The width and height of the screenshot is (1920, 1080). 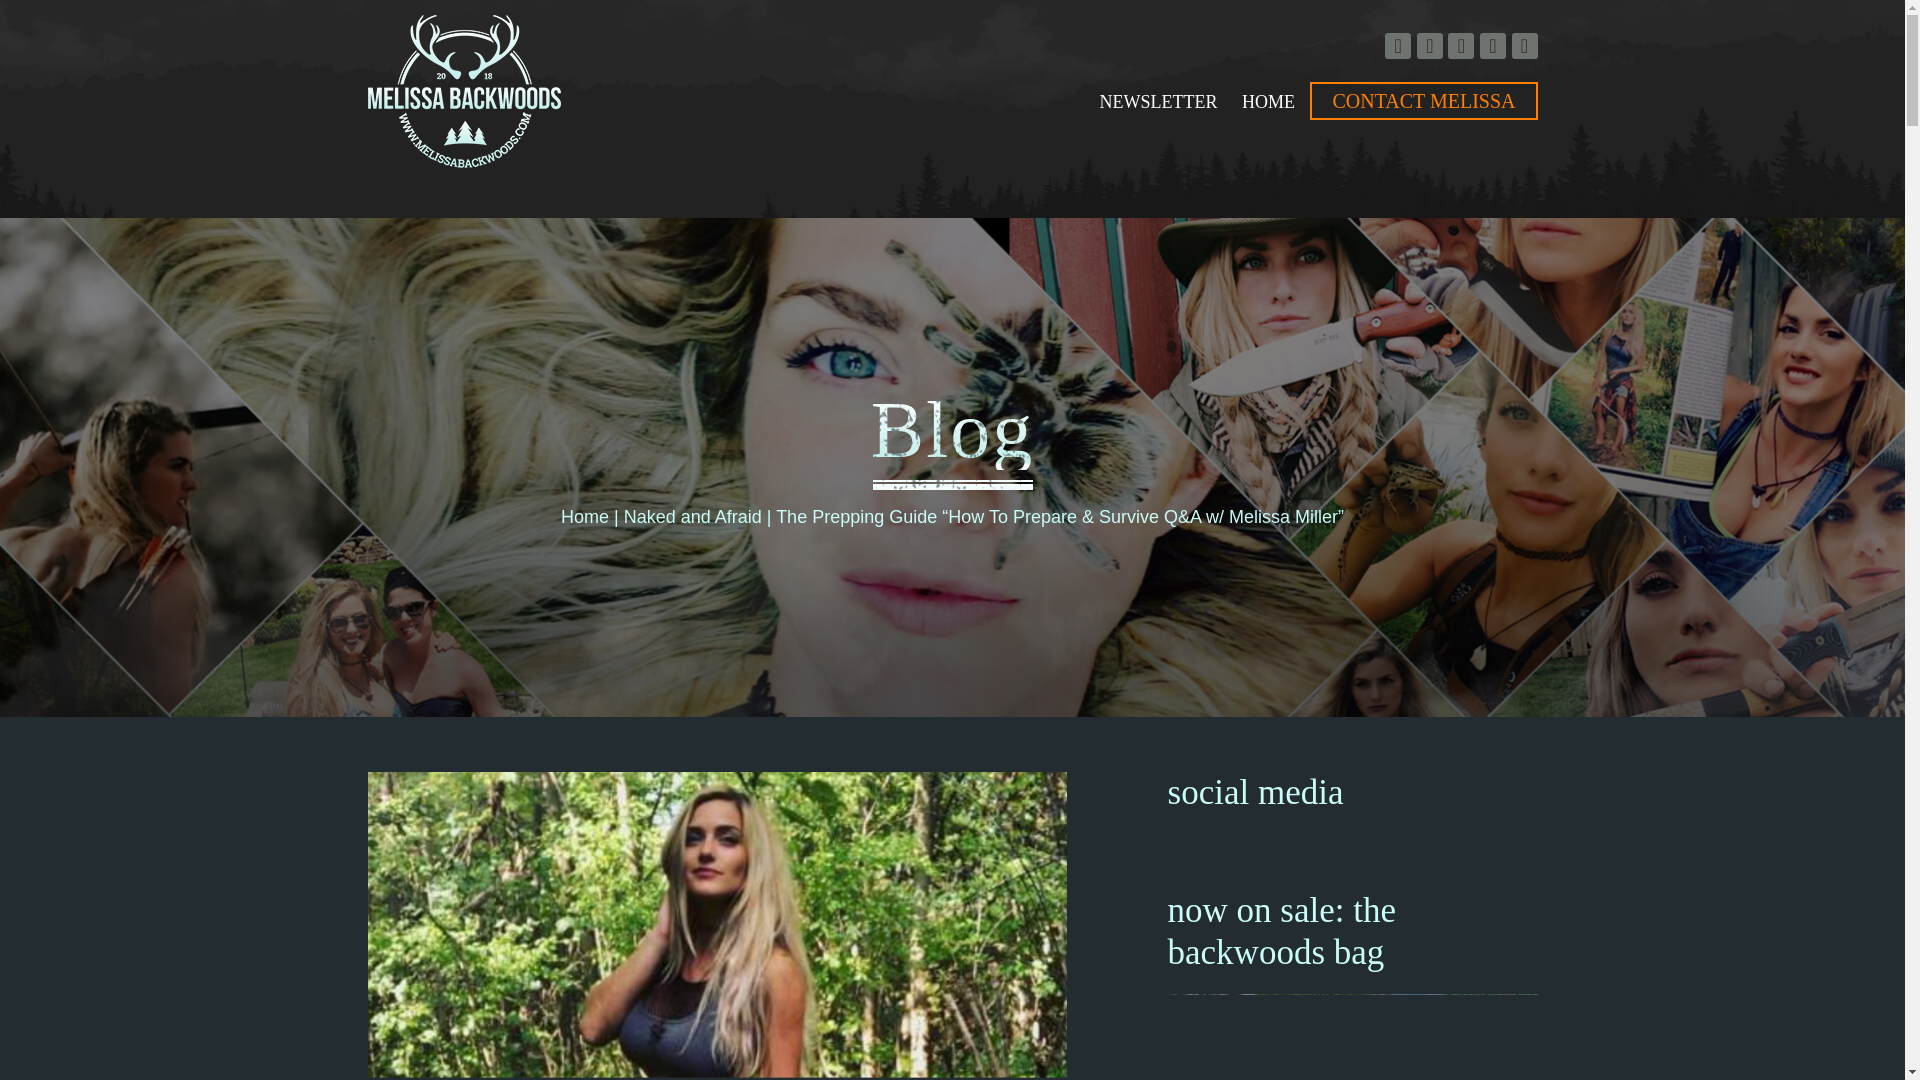 What do you see at coordinates (1268, 100) in the screenshot?
I see `HOME` at bounding box center [1268, 100].